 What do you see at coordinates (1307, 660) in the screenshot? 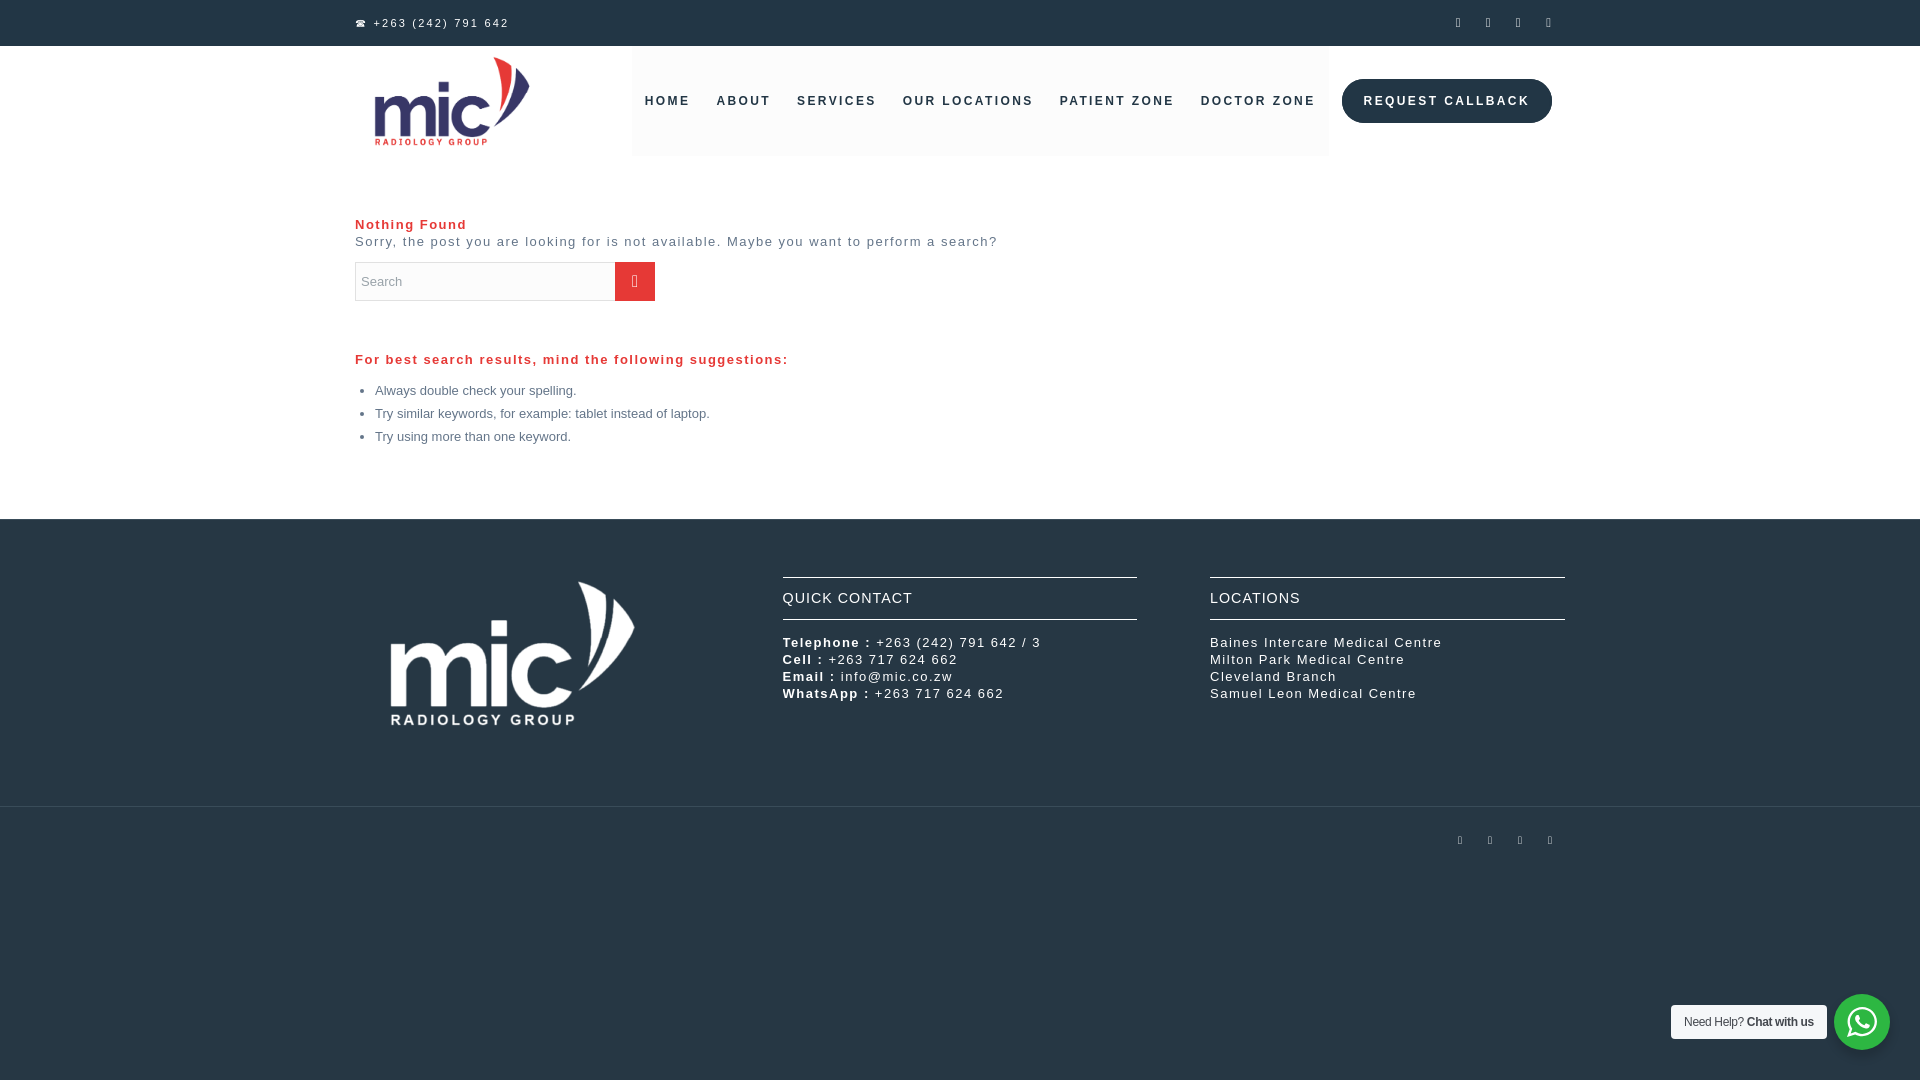
I see `Milton Park Medical Centre` at bounding box center [1307, 660].